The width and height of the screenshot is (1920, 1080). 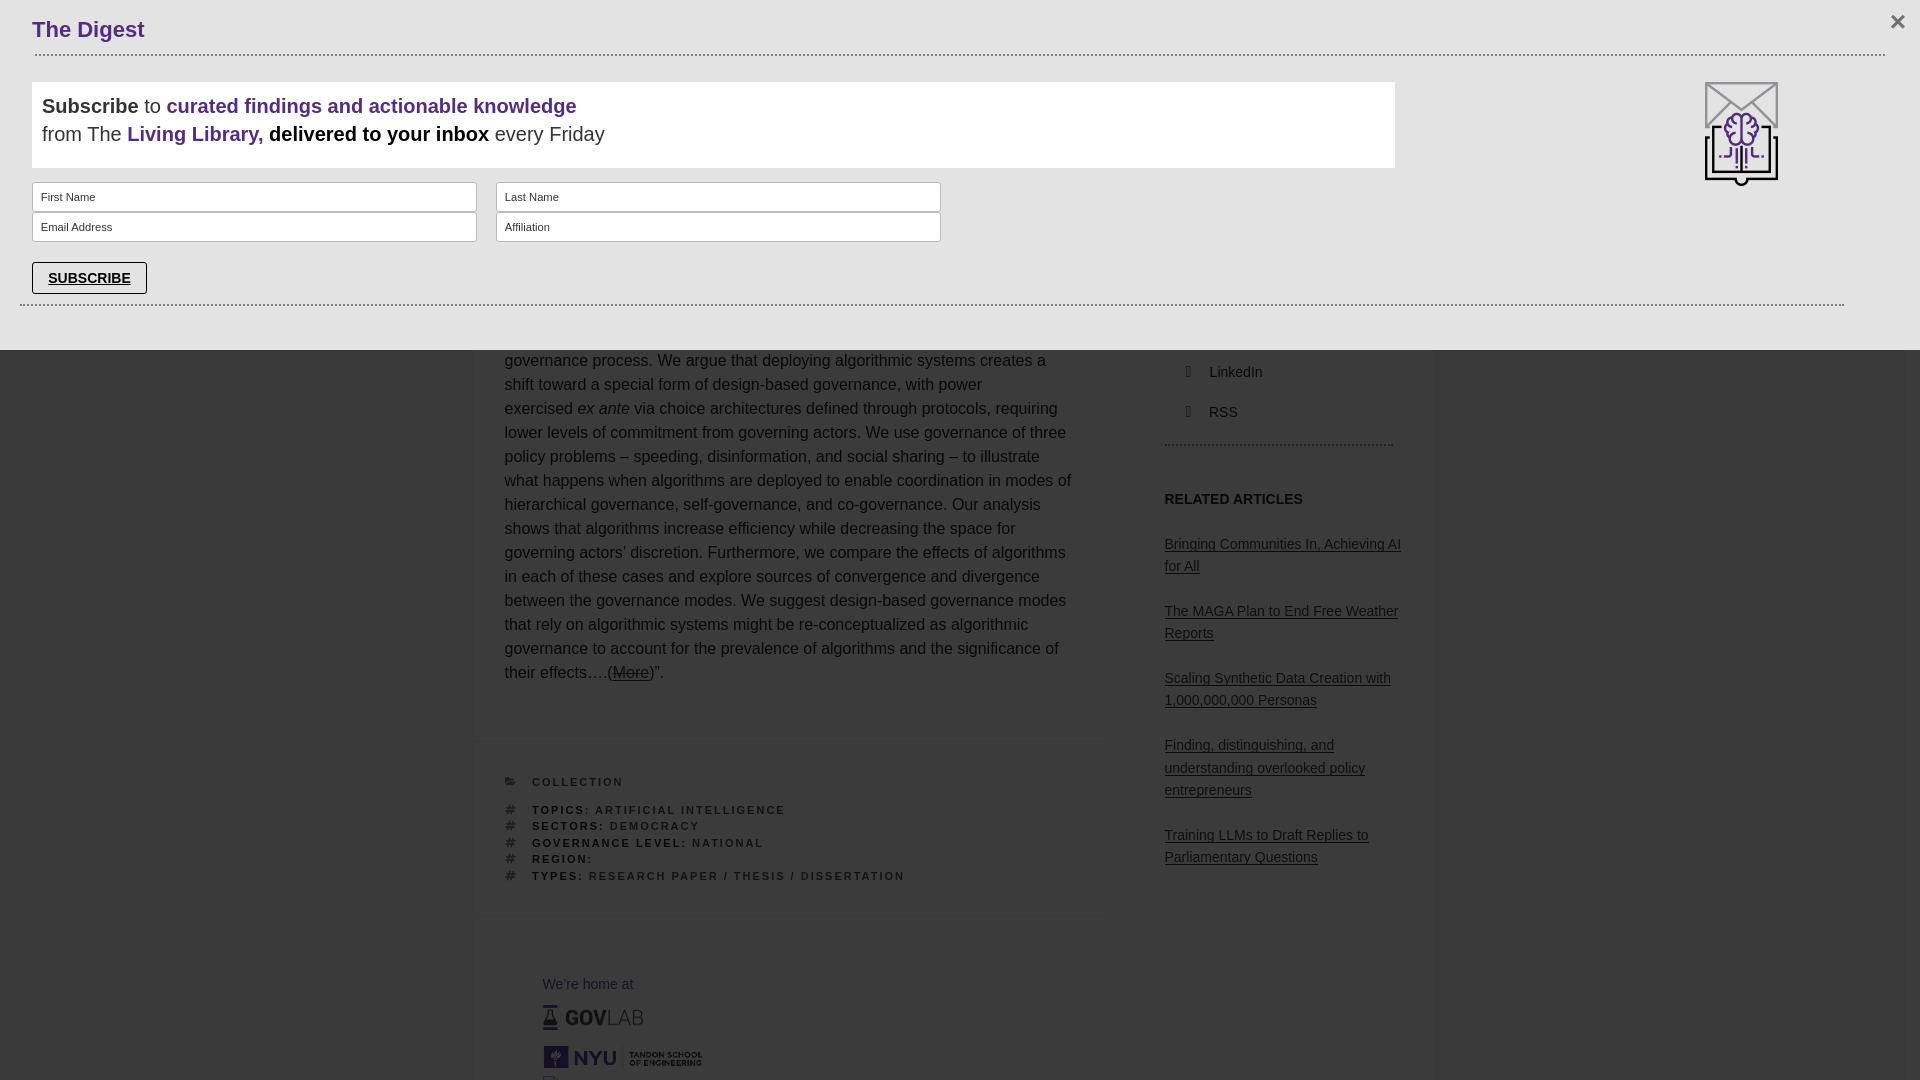 What do you see at coordinates (1276, 688) in the screenshot?
I see `Scaling Synthetic Data Creation with 1,000,000,000 Personas` at bounding box center [1276, 688].